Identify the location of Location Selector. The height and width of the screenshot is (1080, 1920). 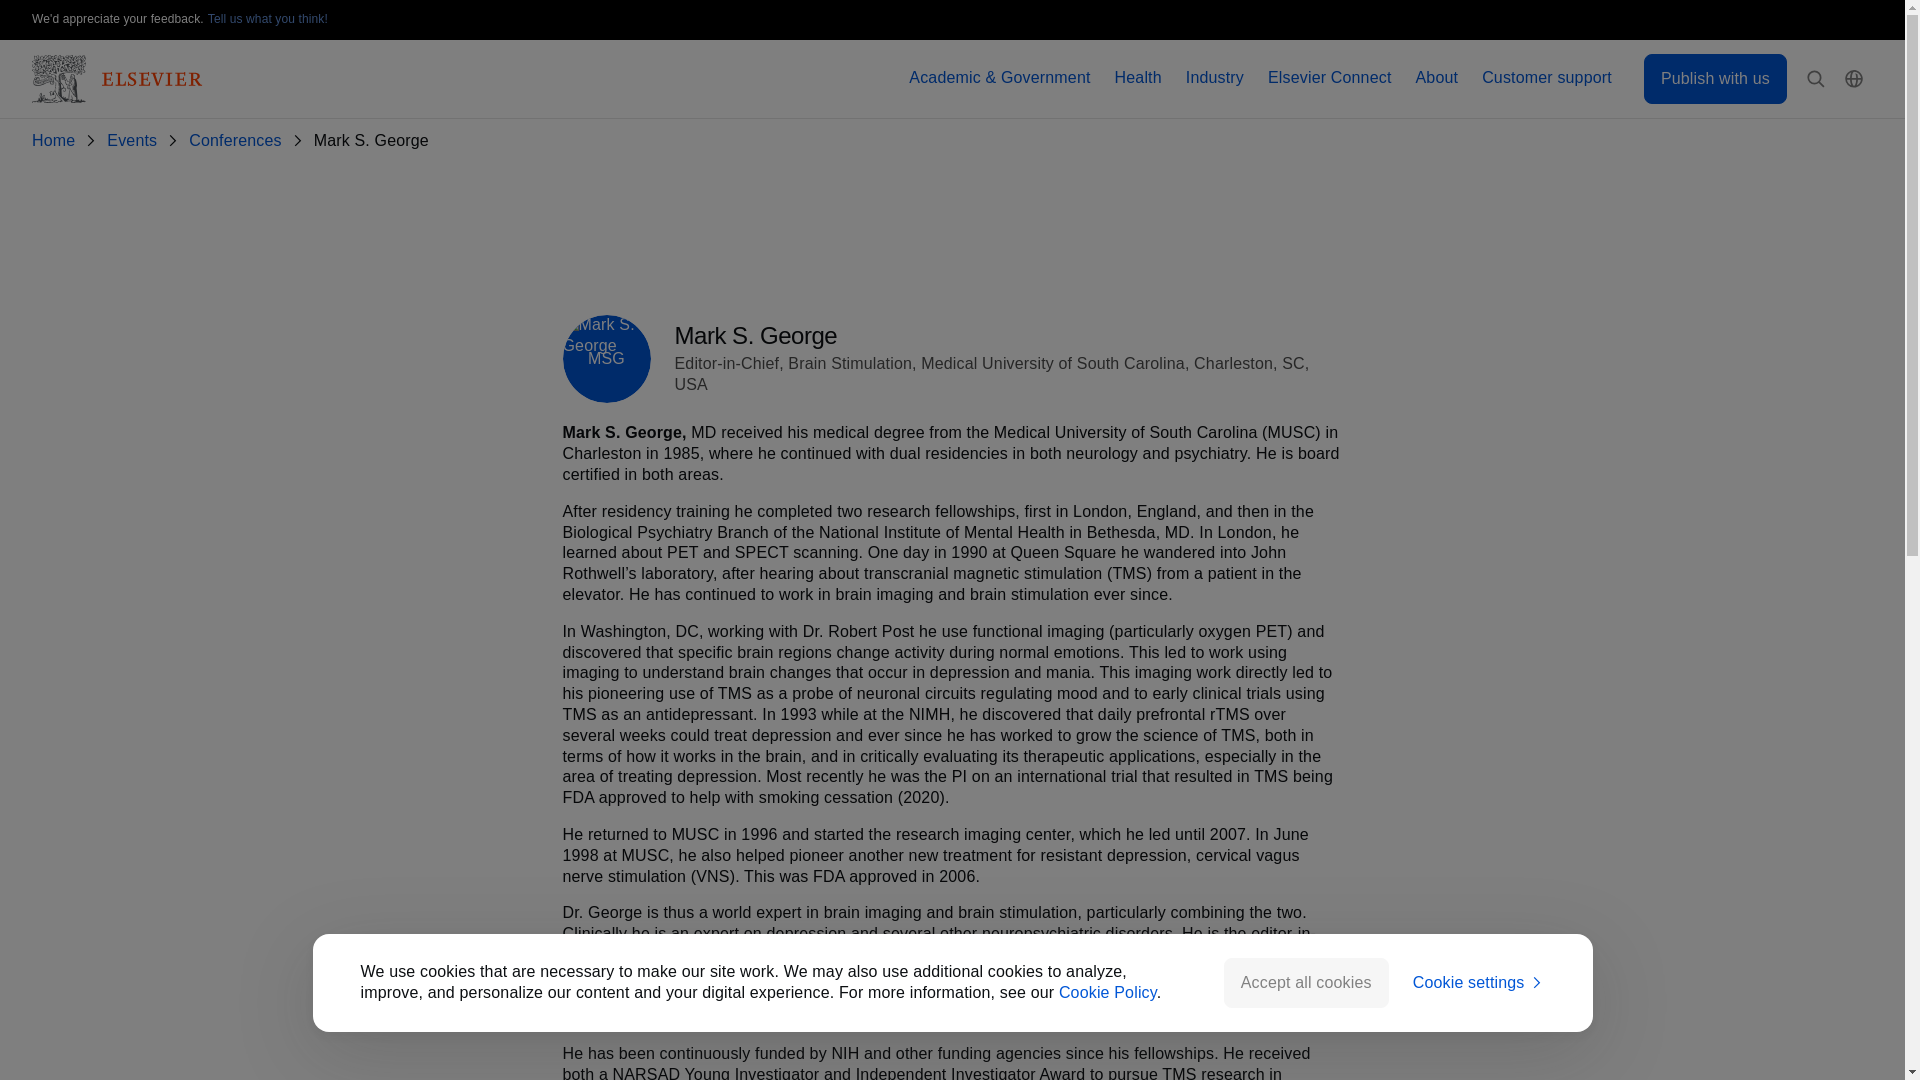
(1854, 79).